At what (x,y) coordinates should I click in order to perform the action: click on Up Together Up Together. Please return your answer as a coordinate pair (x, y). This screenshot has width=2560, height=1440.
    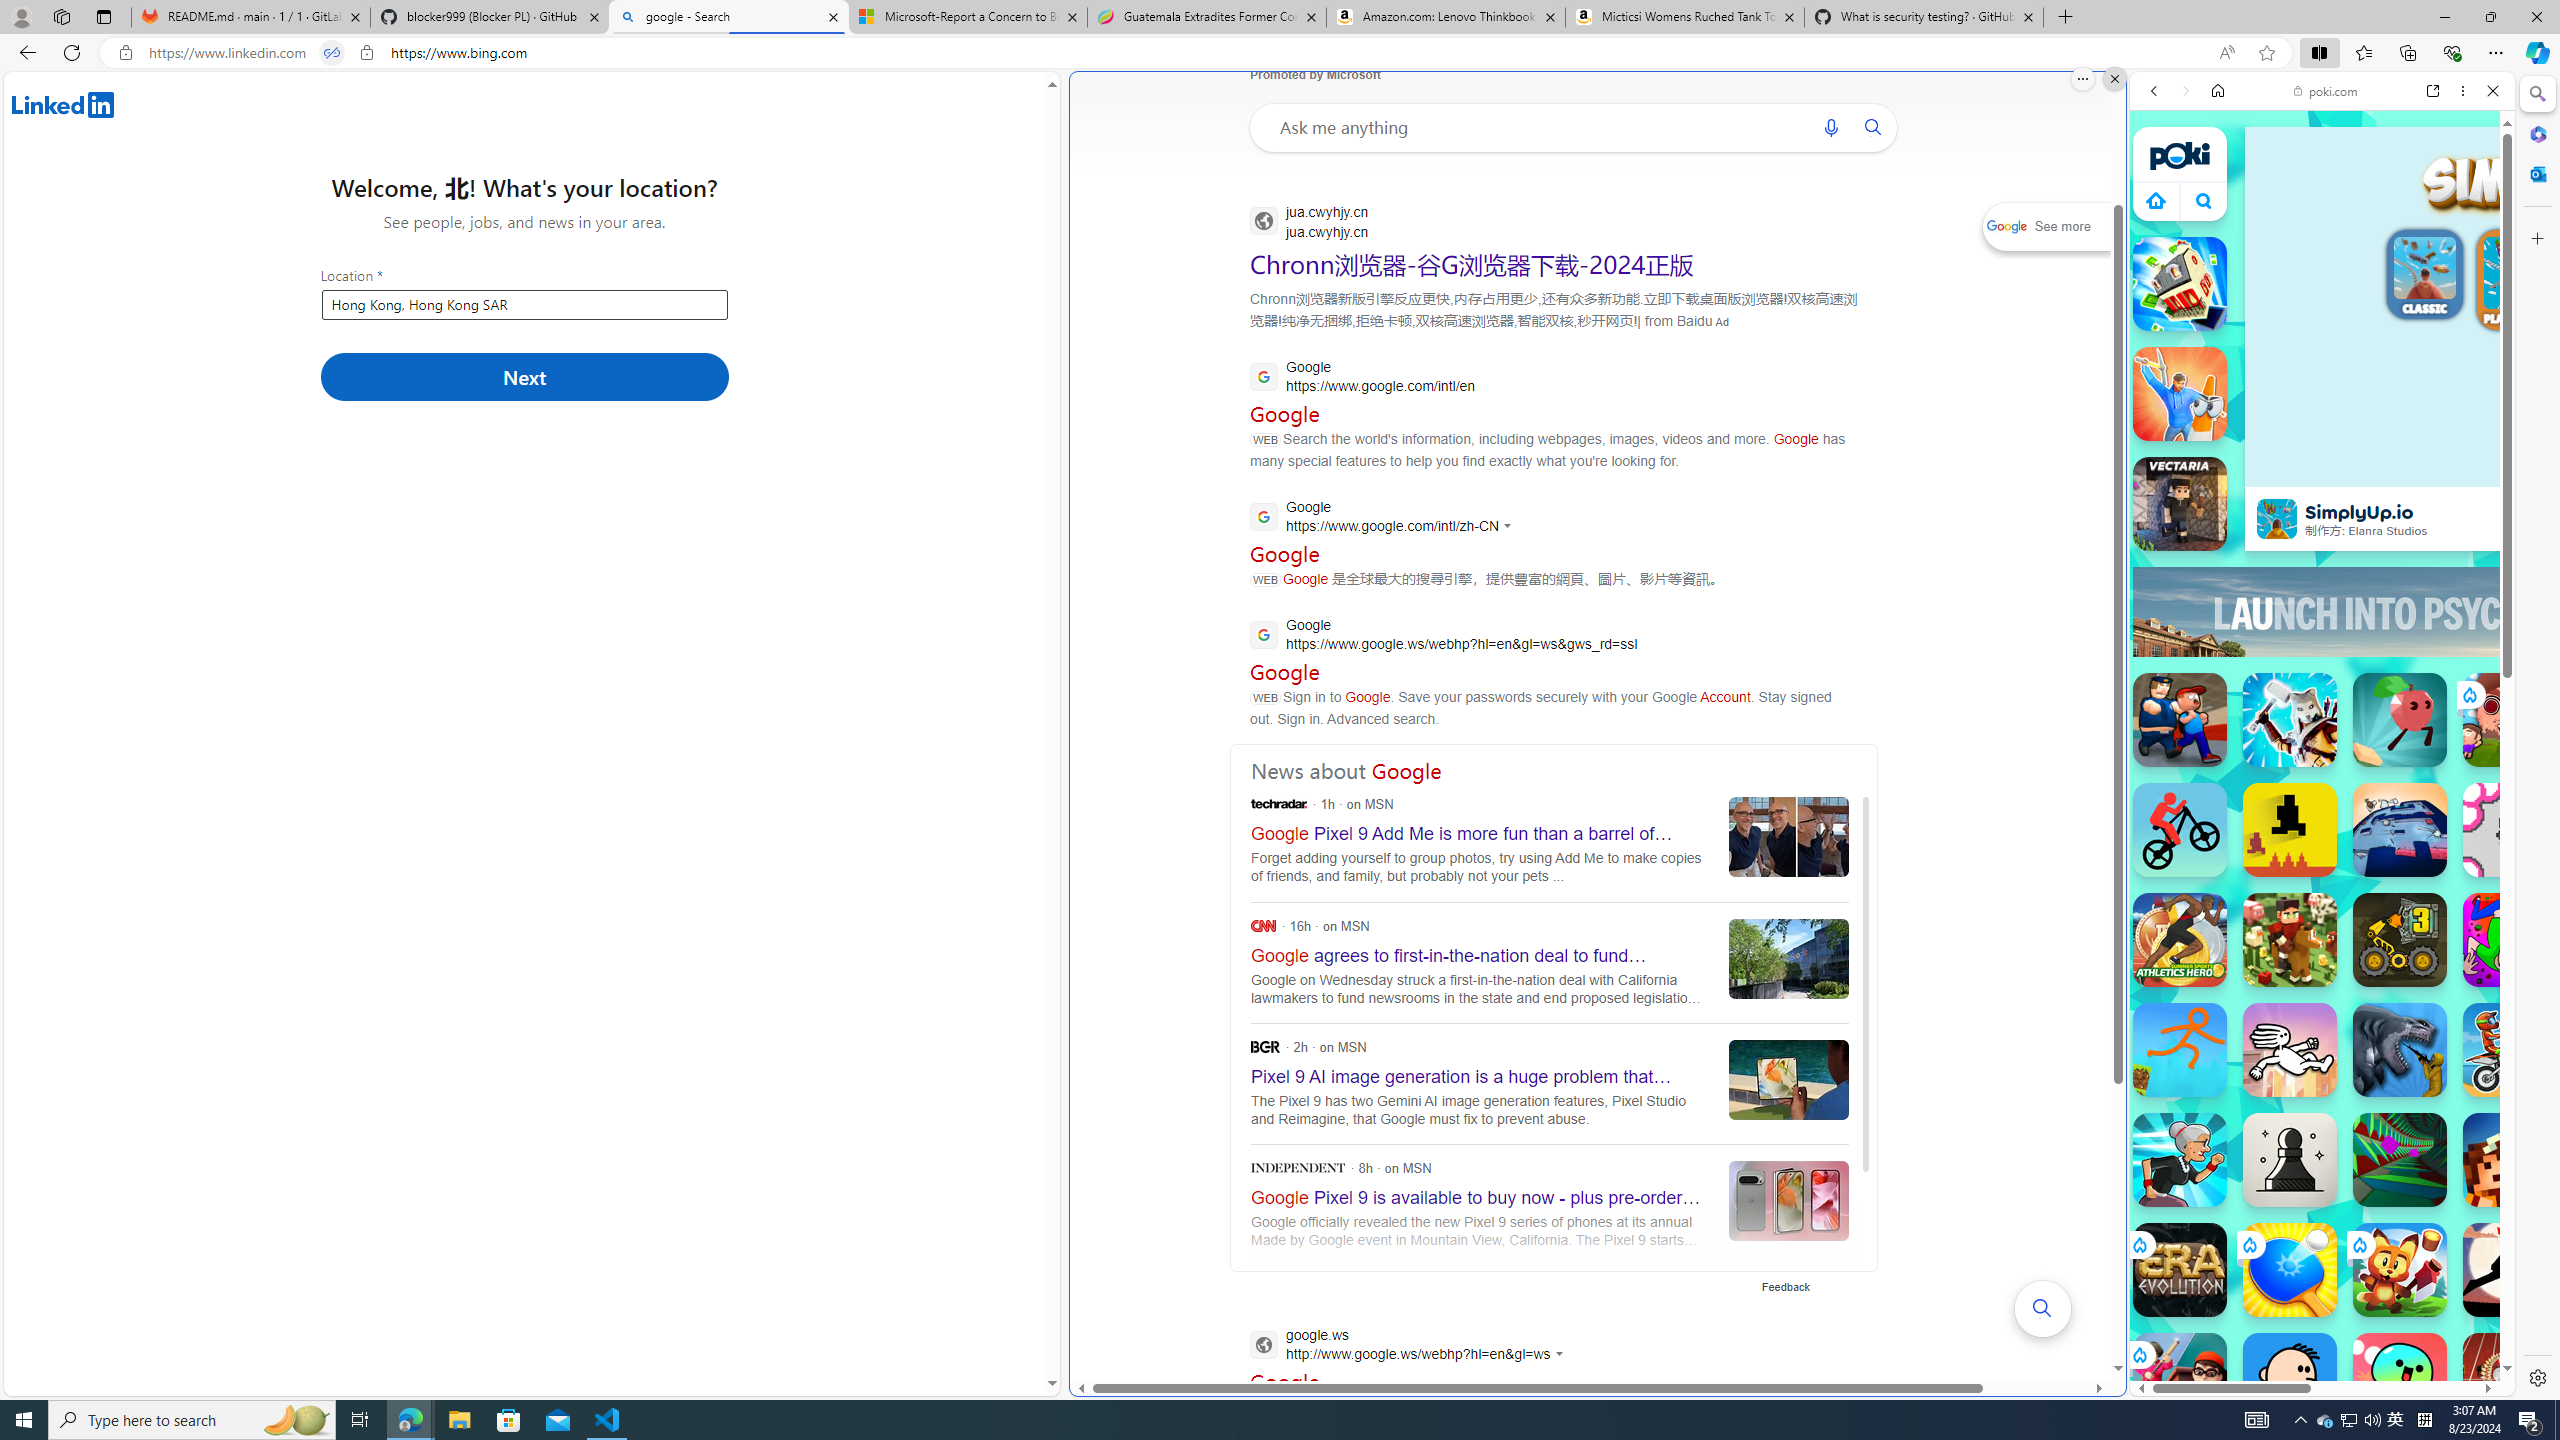
    Looking at the image, I should click on (2400, 720).